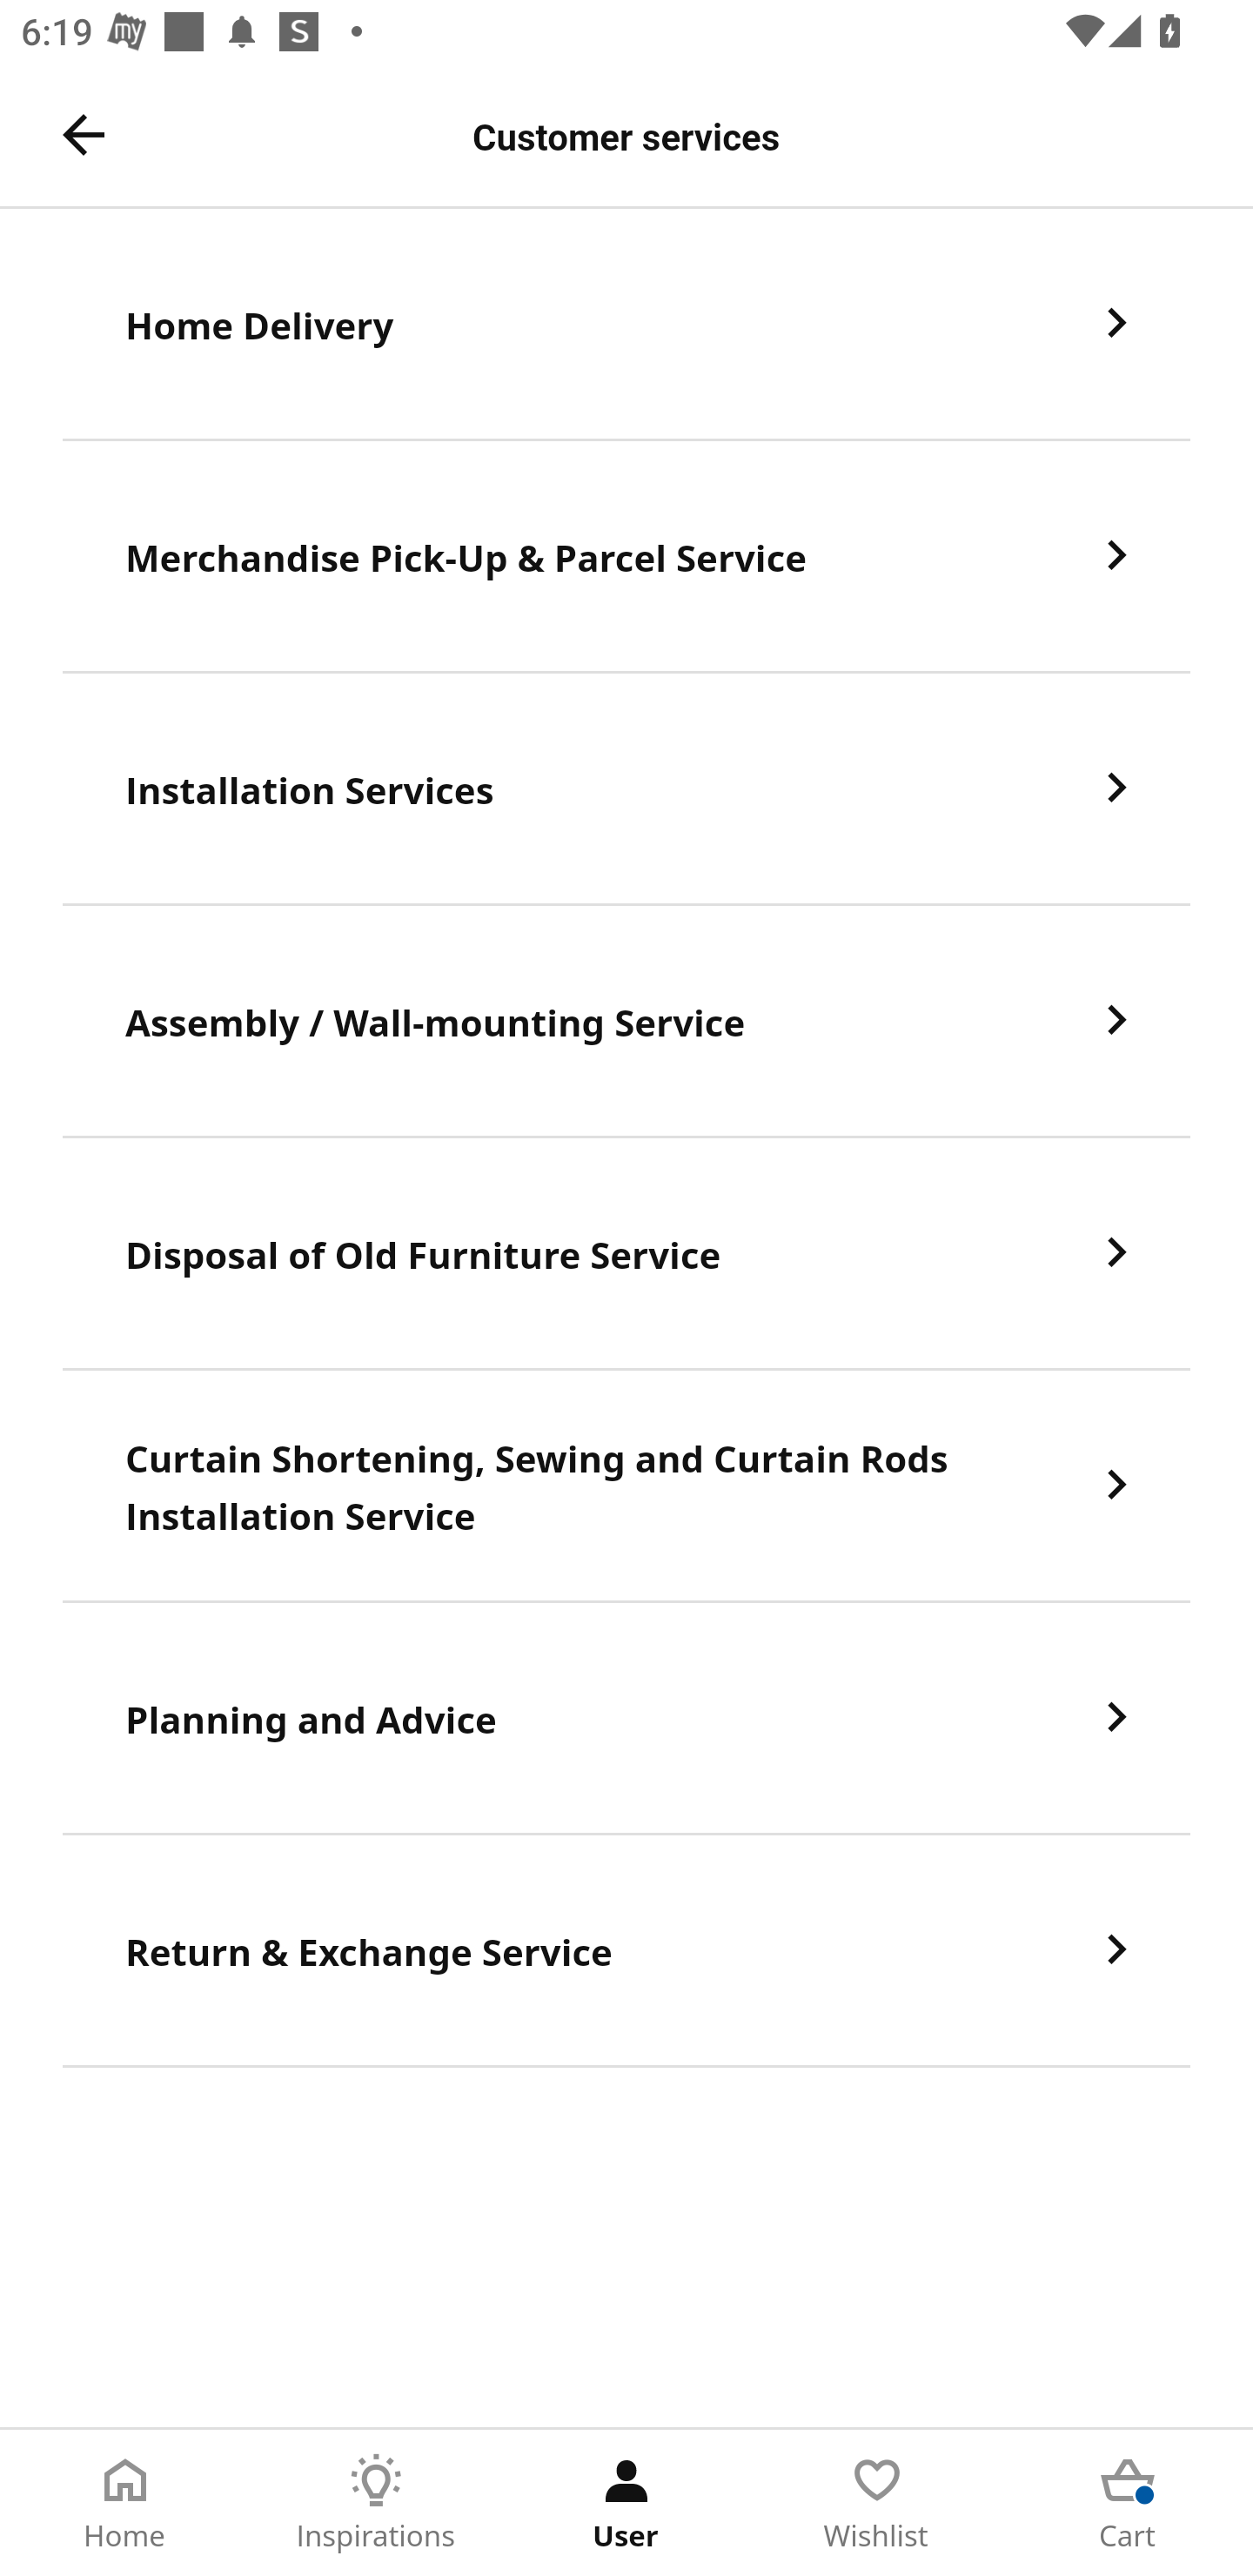 The height and width of the screenshot is (2576, 1253). Describe the element at coordinates (626, 1718) in the screenshot. I see `Planning and Advice` at that location.